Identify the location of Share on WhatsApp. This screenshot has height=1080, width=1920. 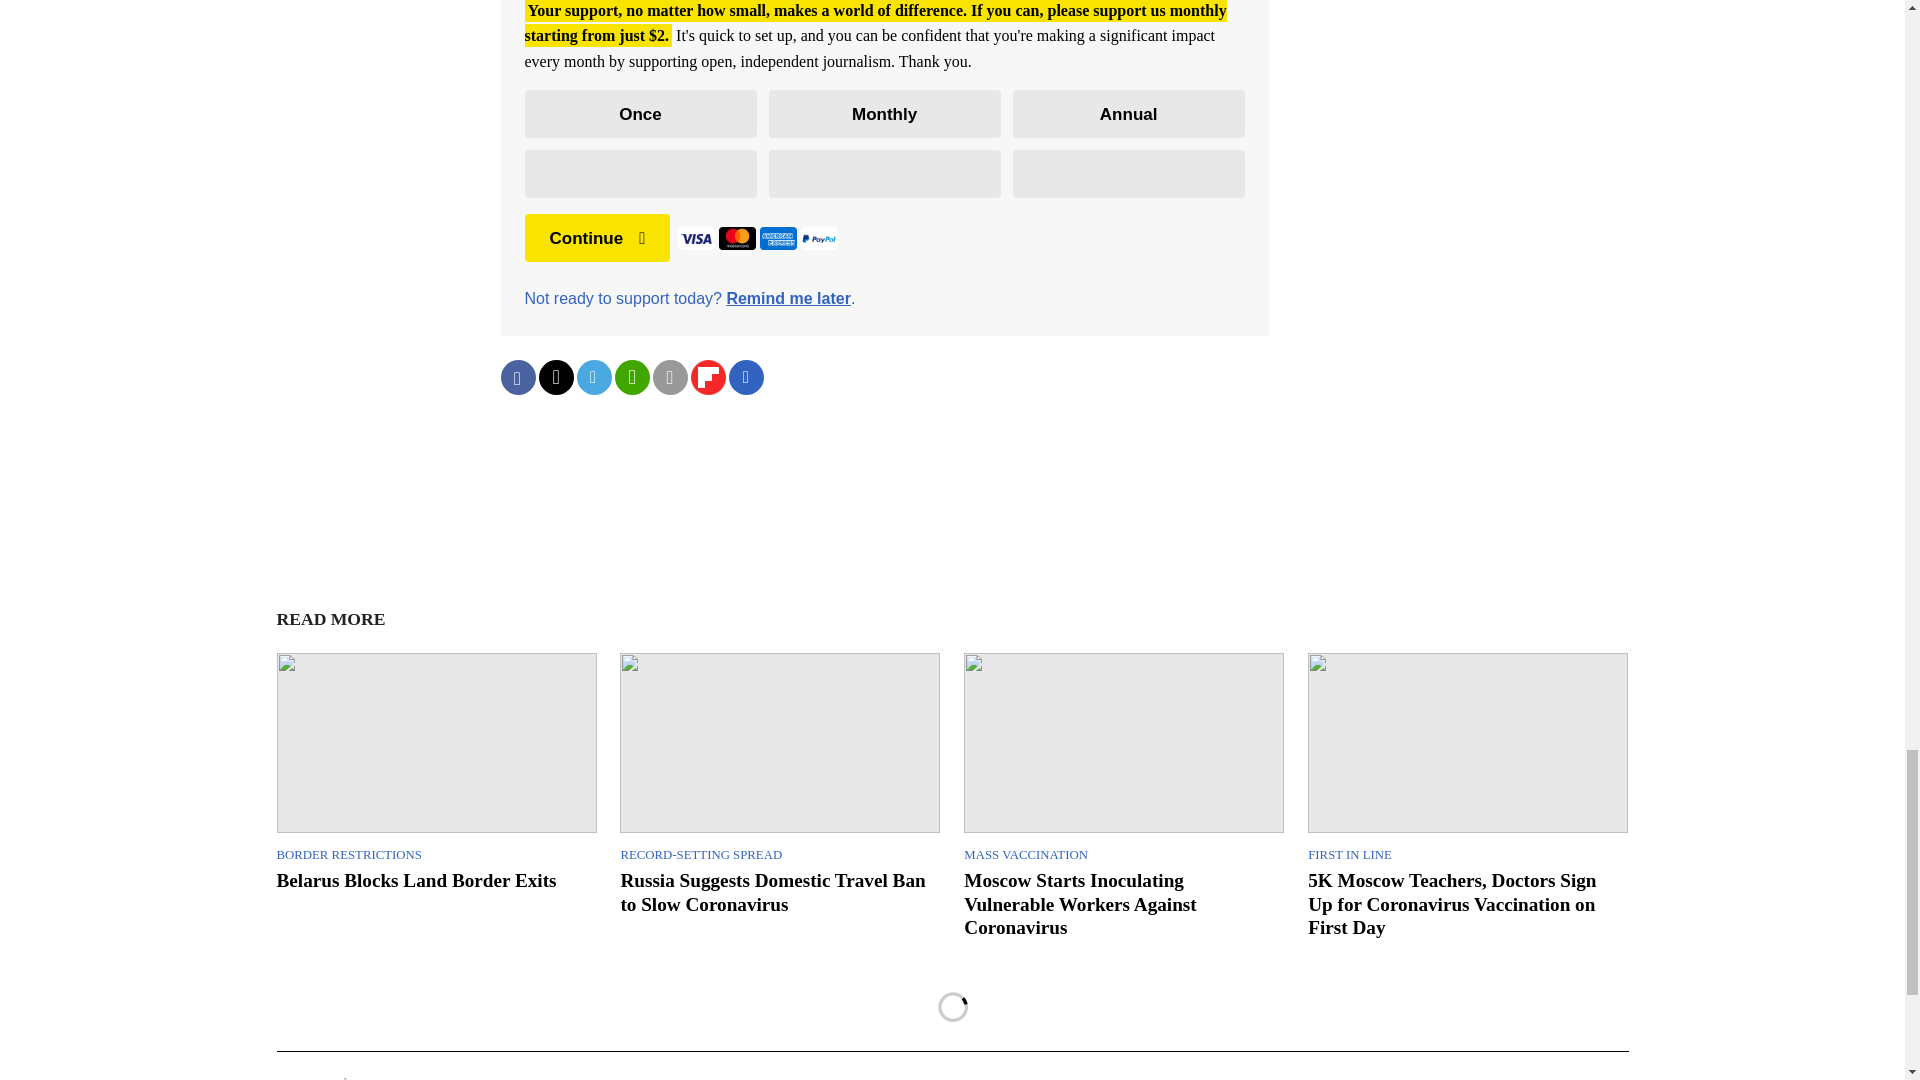
(631, 377).